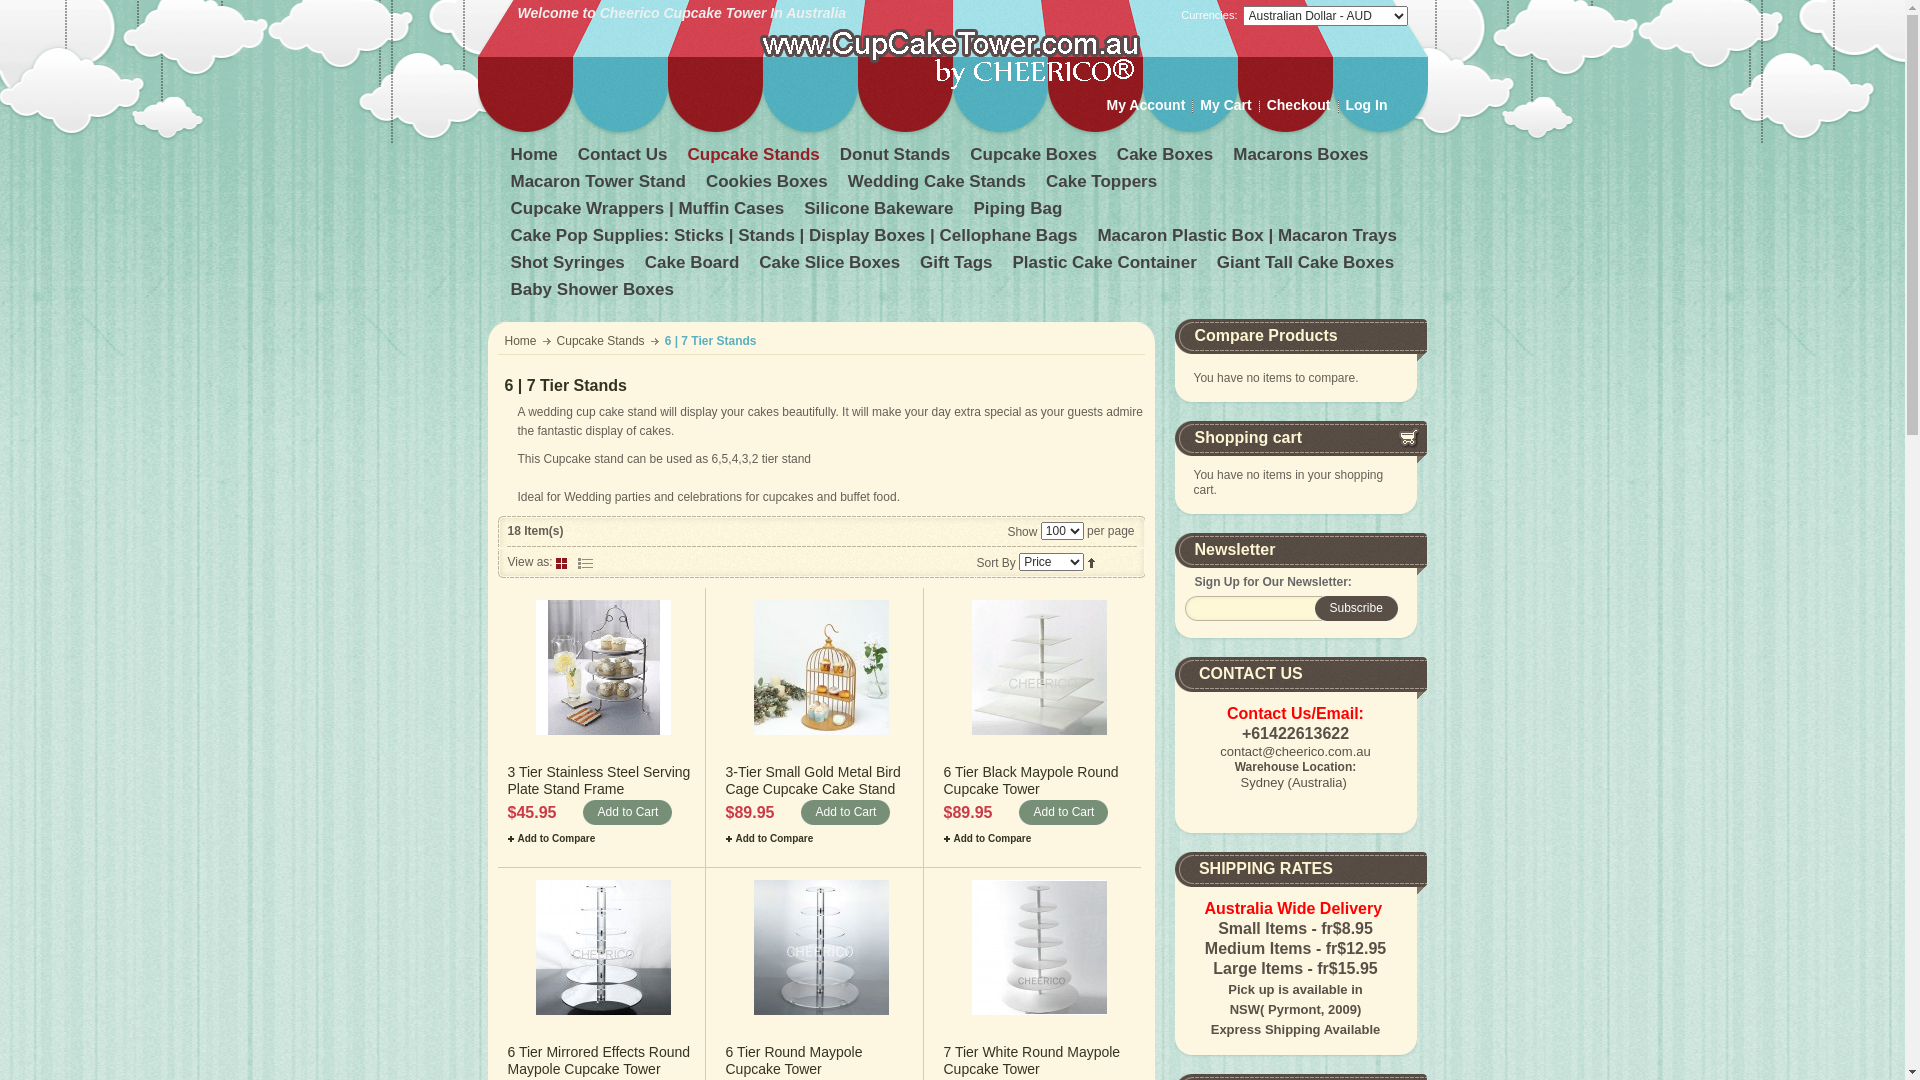 Image resolution: width=1920 pixels, height=1080 pixels. What do you see at coordinates (1308, 266) in the screenshot?
I see `Giant Tall Cake Boxes` at bounding box center [1308, 266].